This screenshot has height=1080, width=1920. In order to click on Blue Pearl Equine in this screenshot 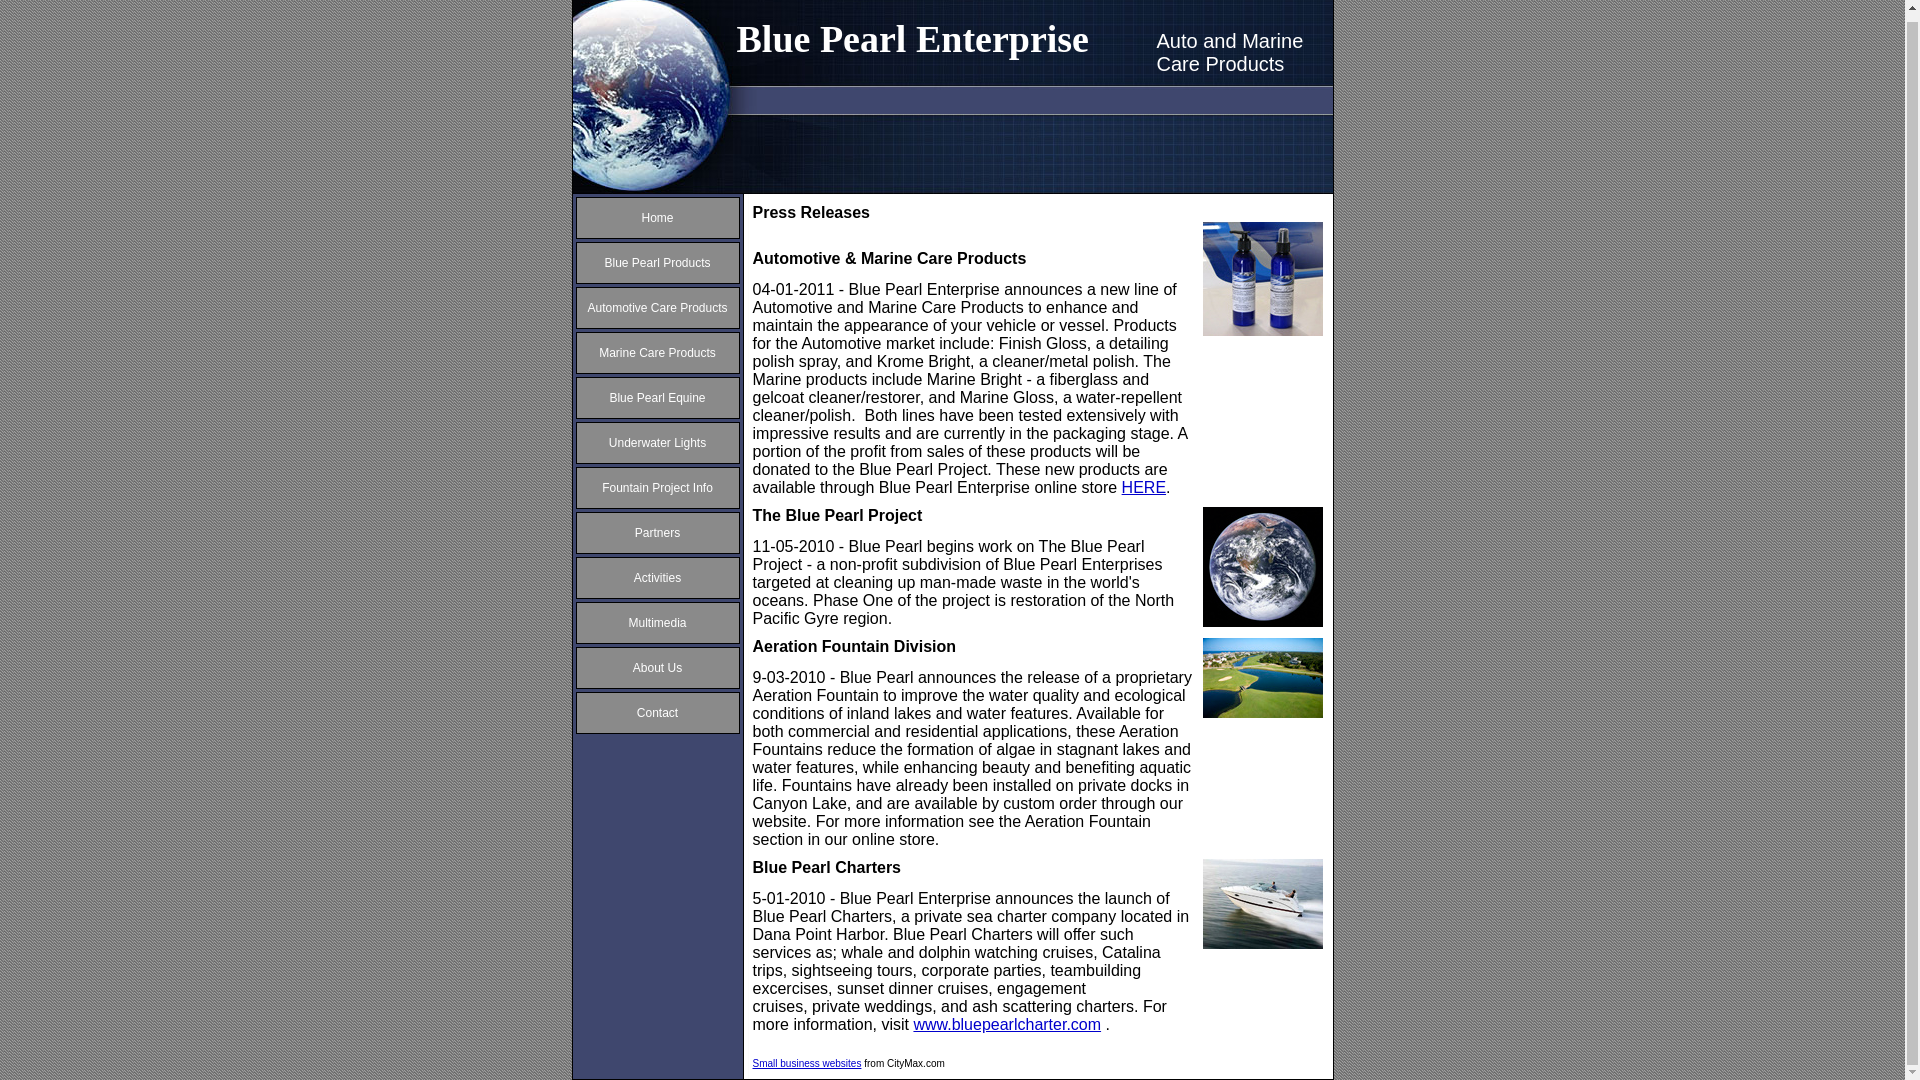, I will do `click(656, 398)`.